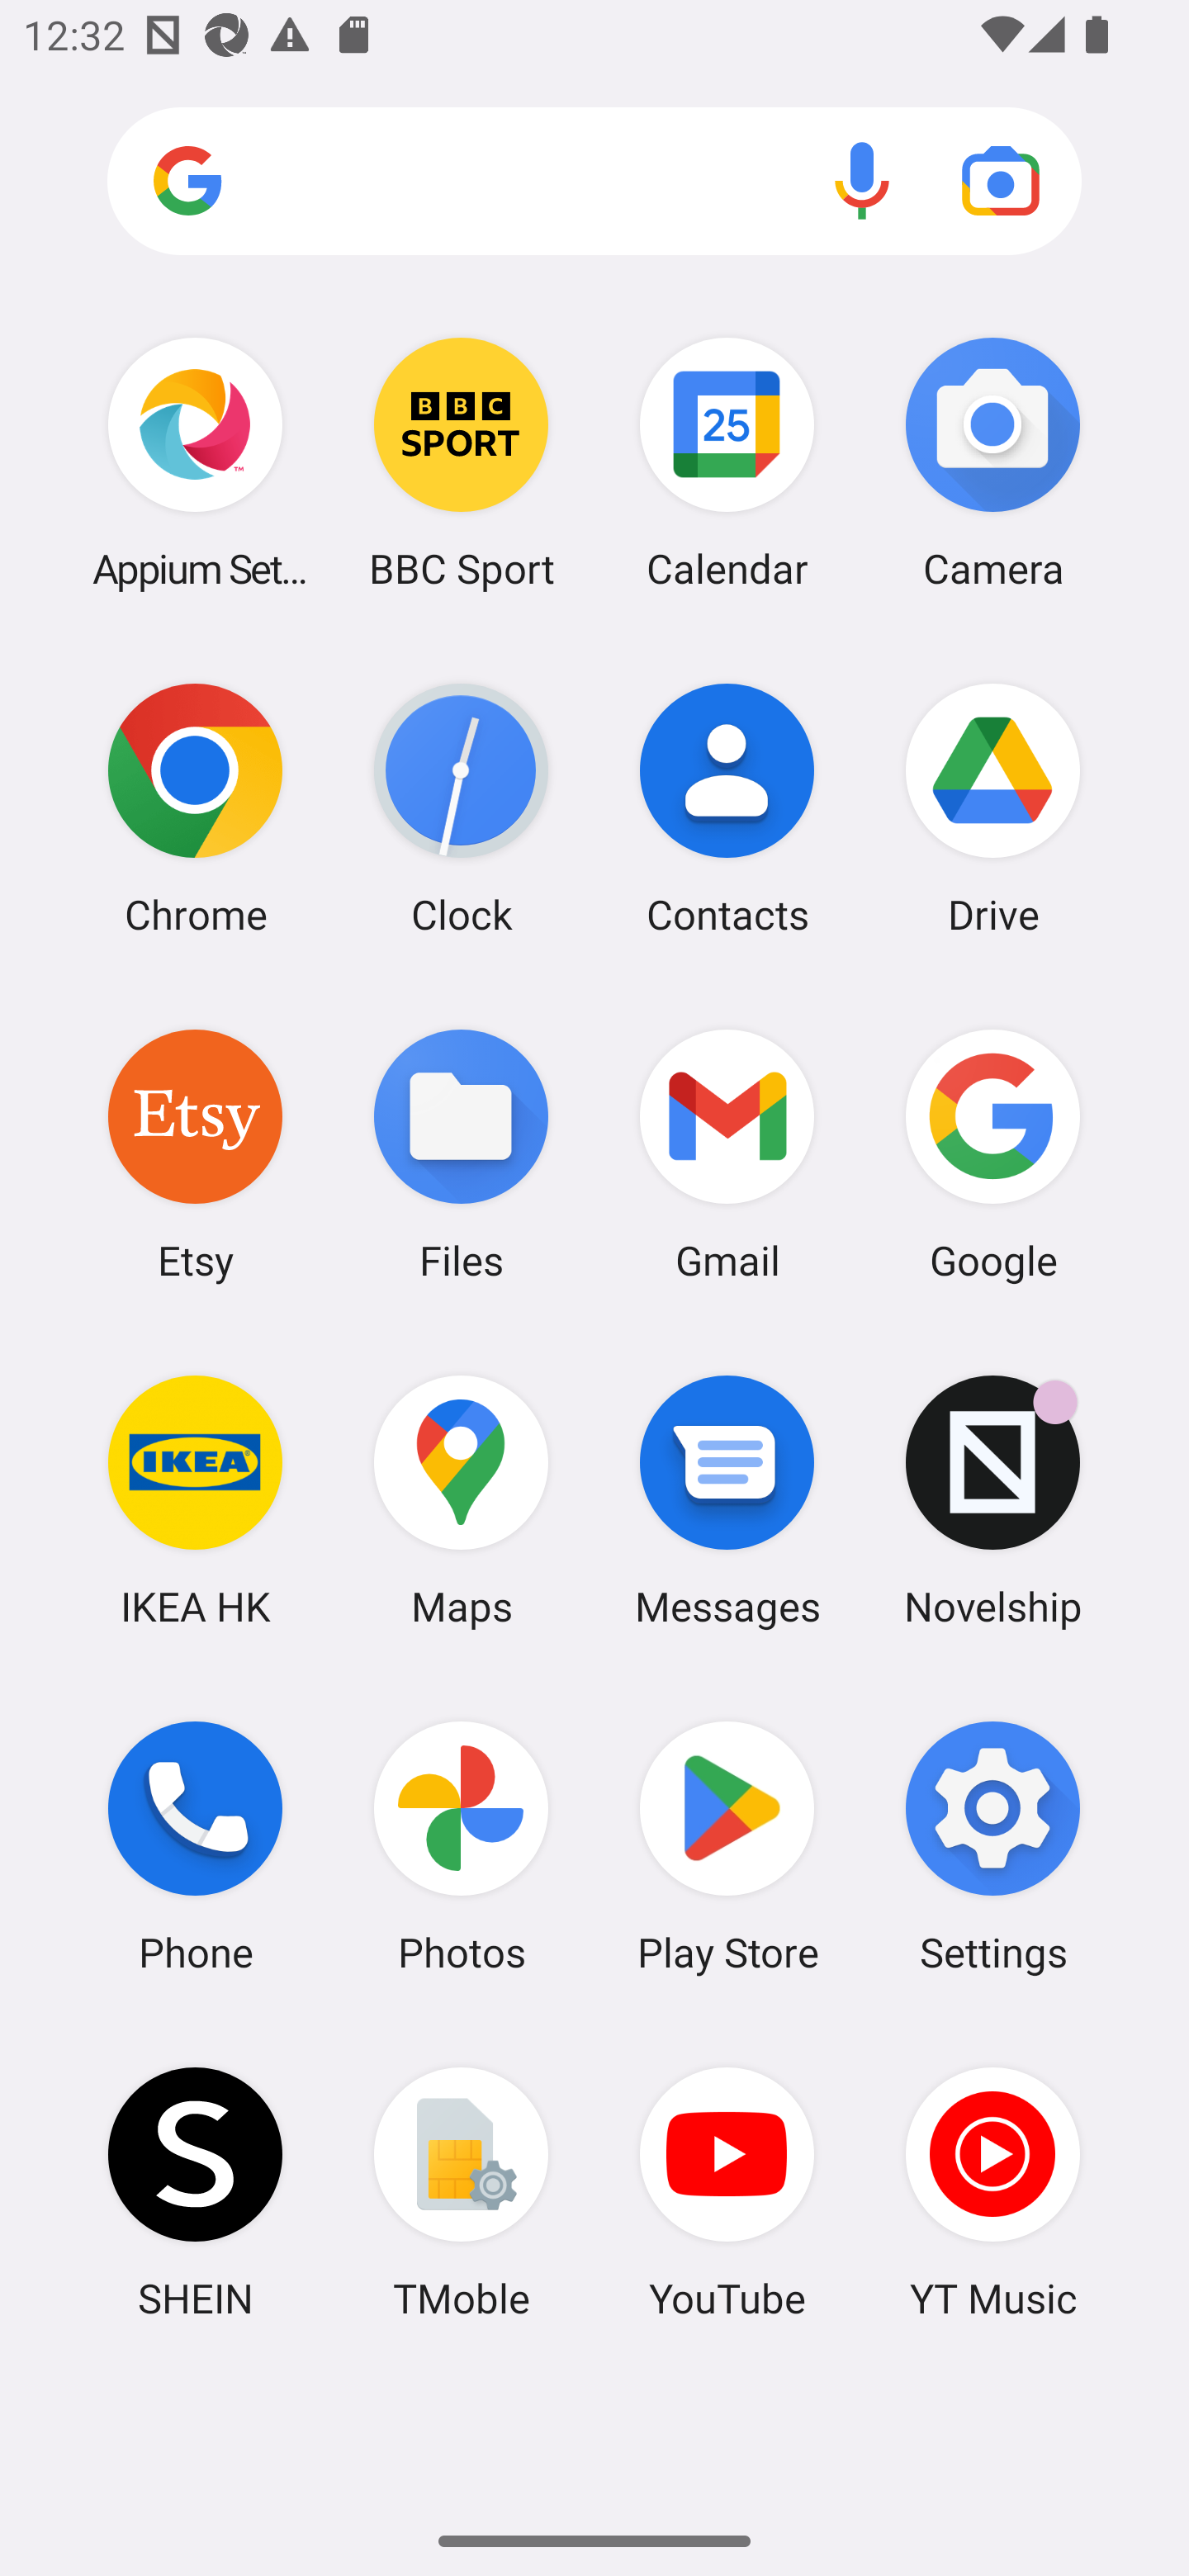  I want to click on Messages, so click(727, 1500).